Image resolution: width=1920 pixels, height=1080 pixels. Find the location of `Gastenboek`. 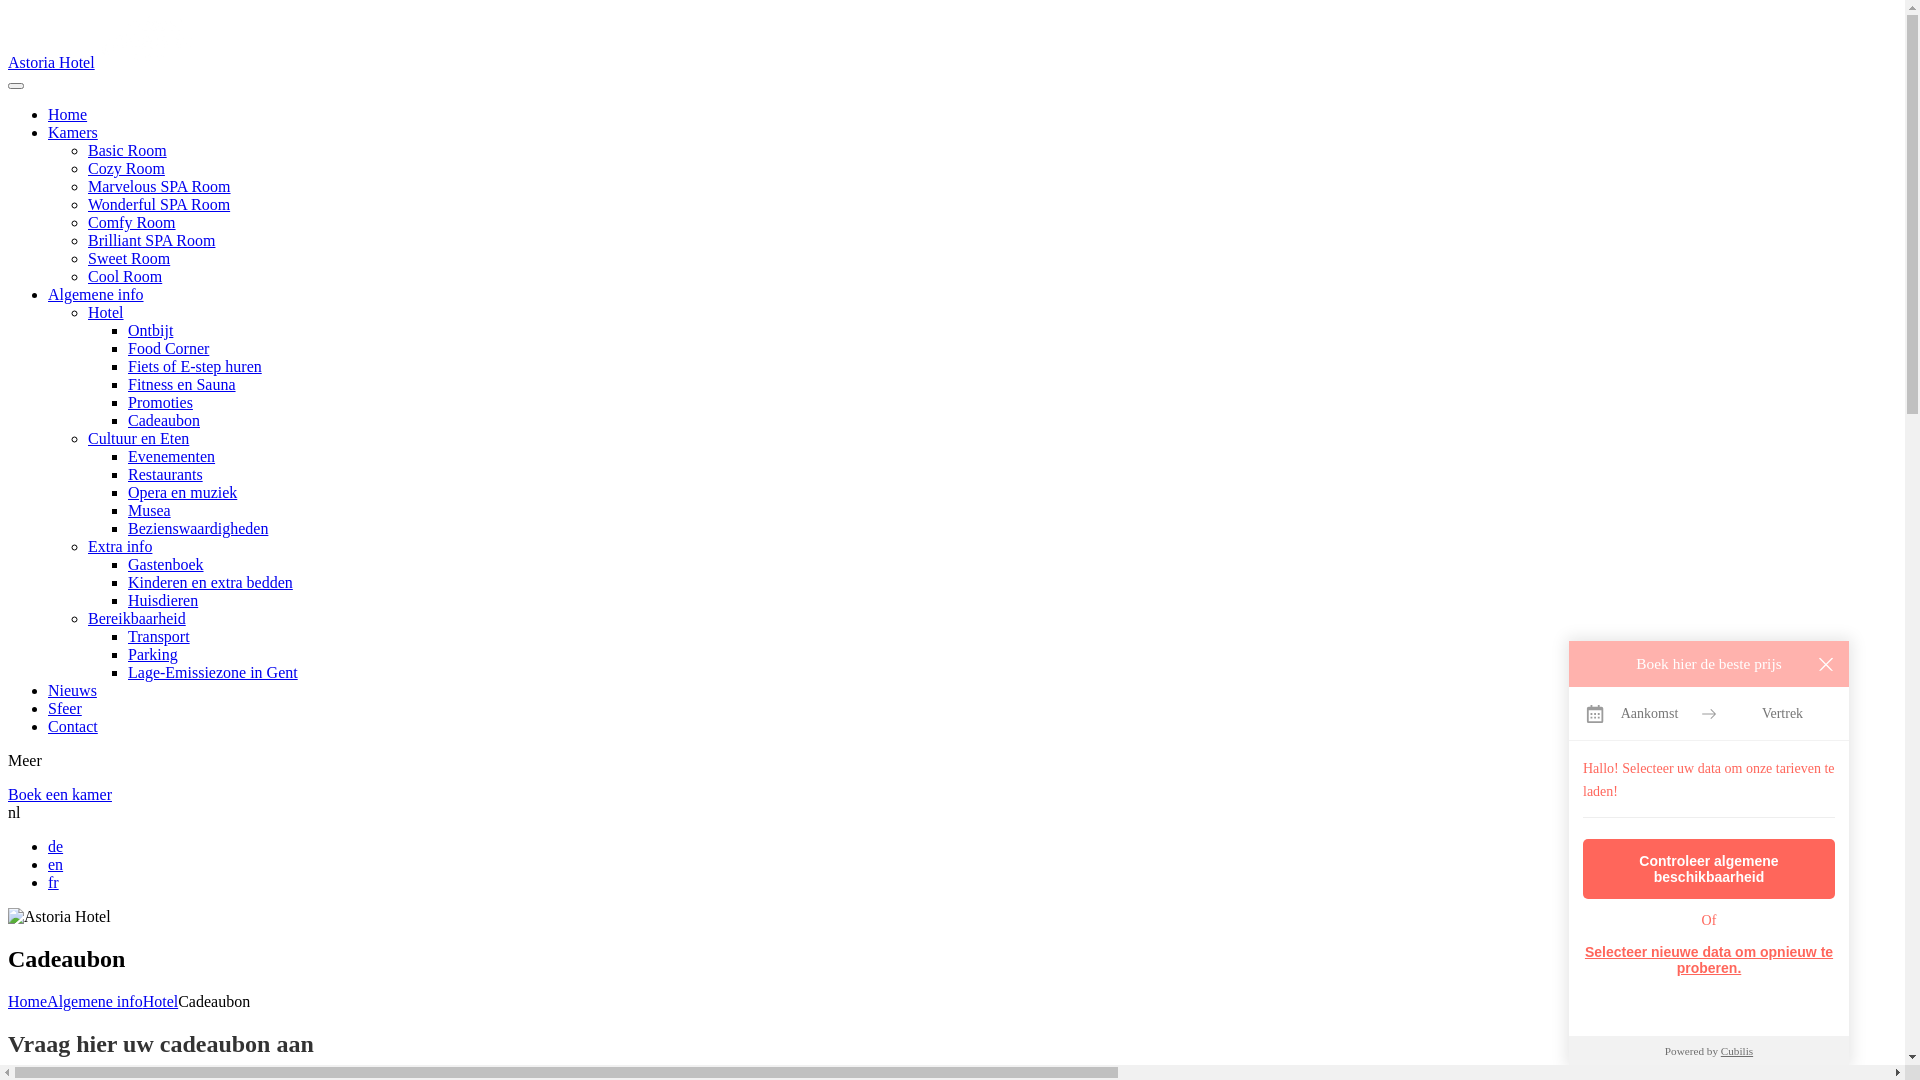

Gastenboek is located at coordinates (166, 564).